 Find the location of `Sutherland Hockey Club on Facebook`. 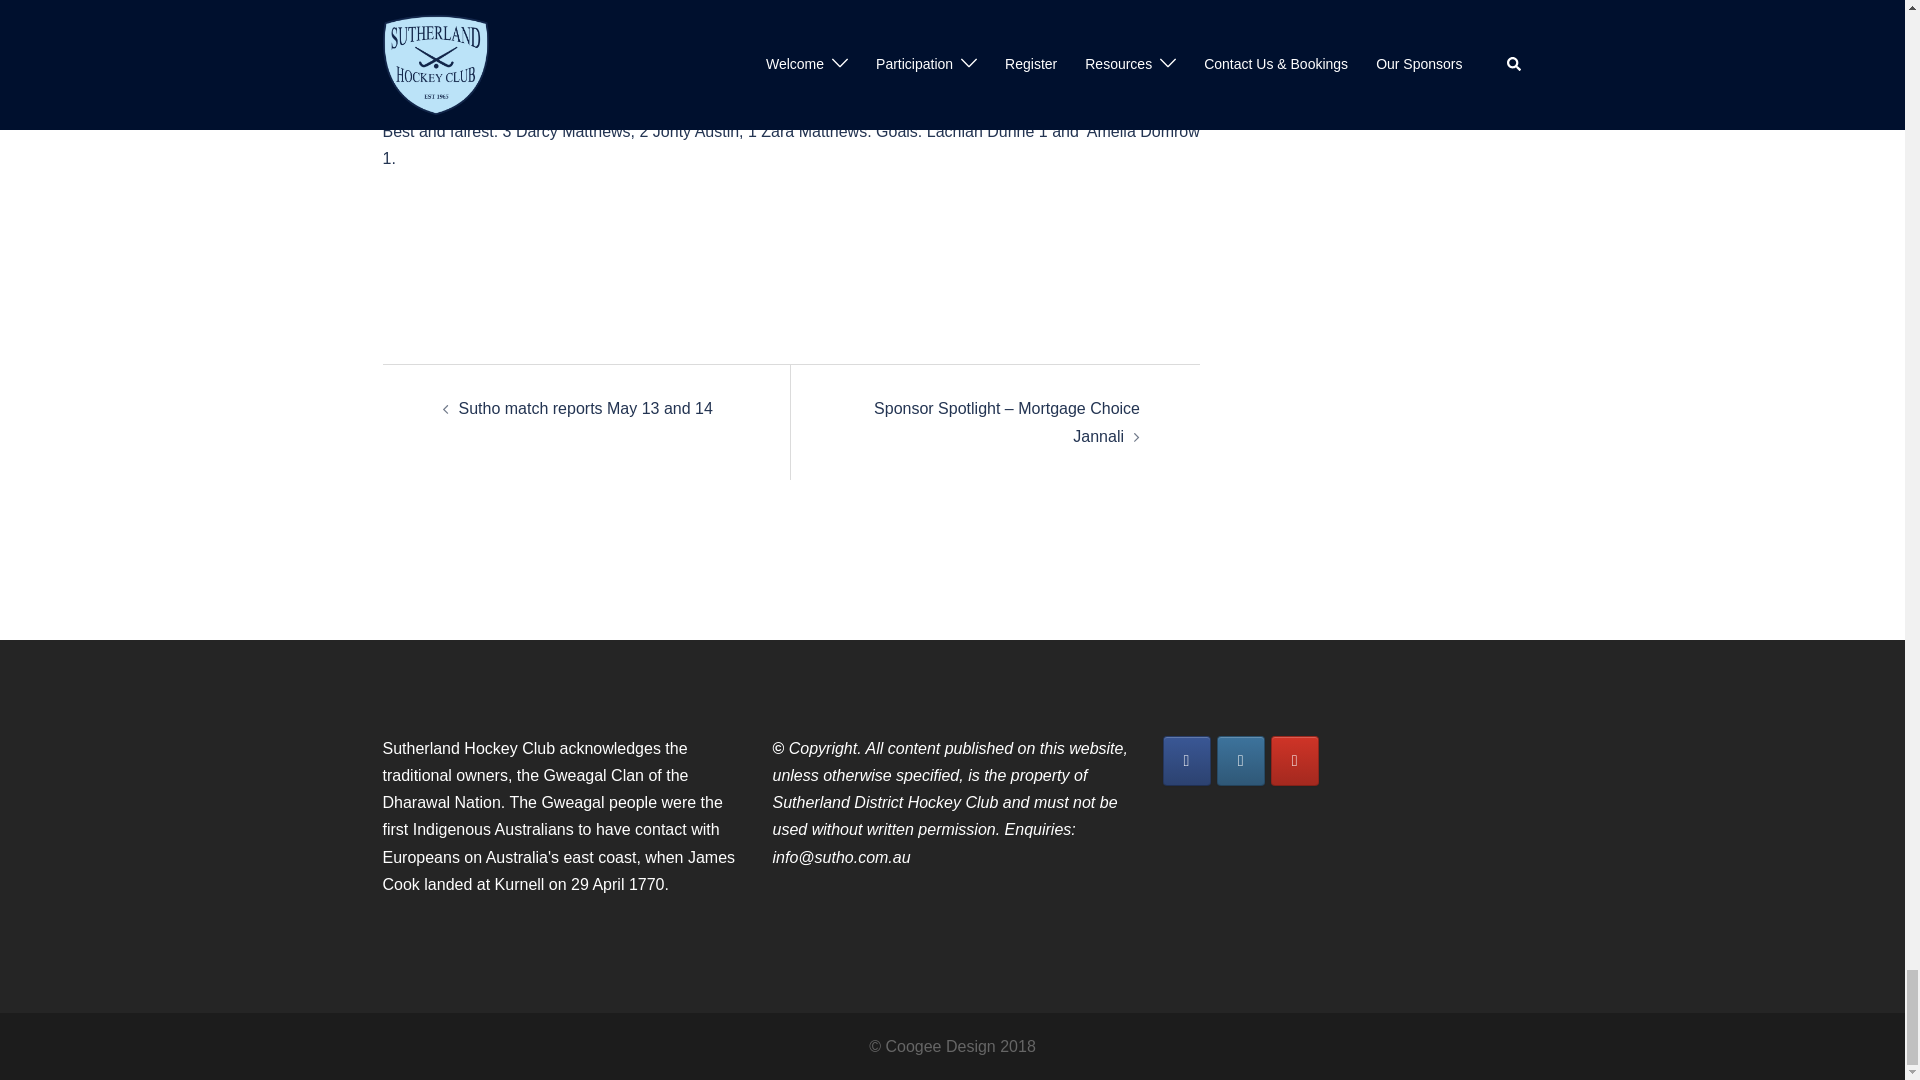

Sutherland Hockey Club on Facebook is located at coordinates (1185, 760).